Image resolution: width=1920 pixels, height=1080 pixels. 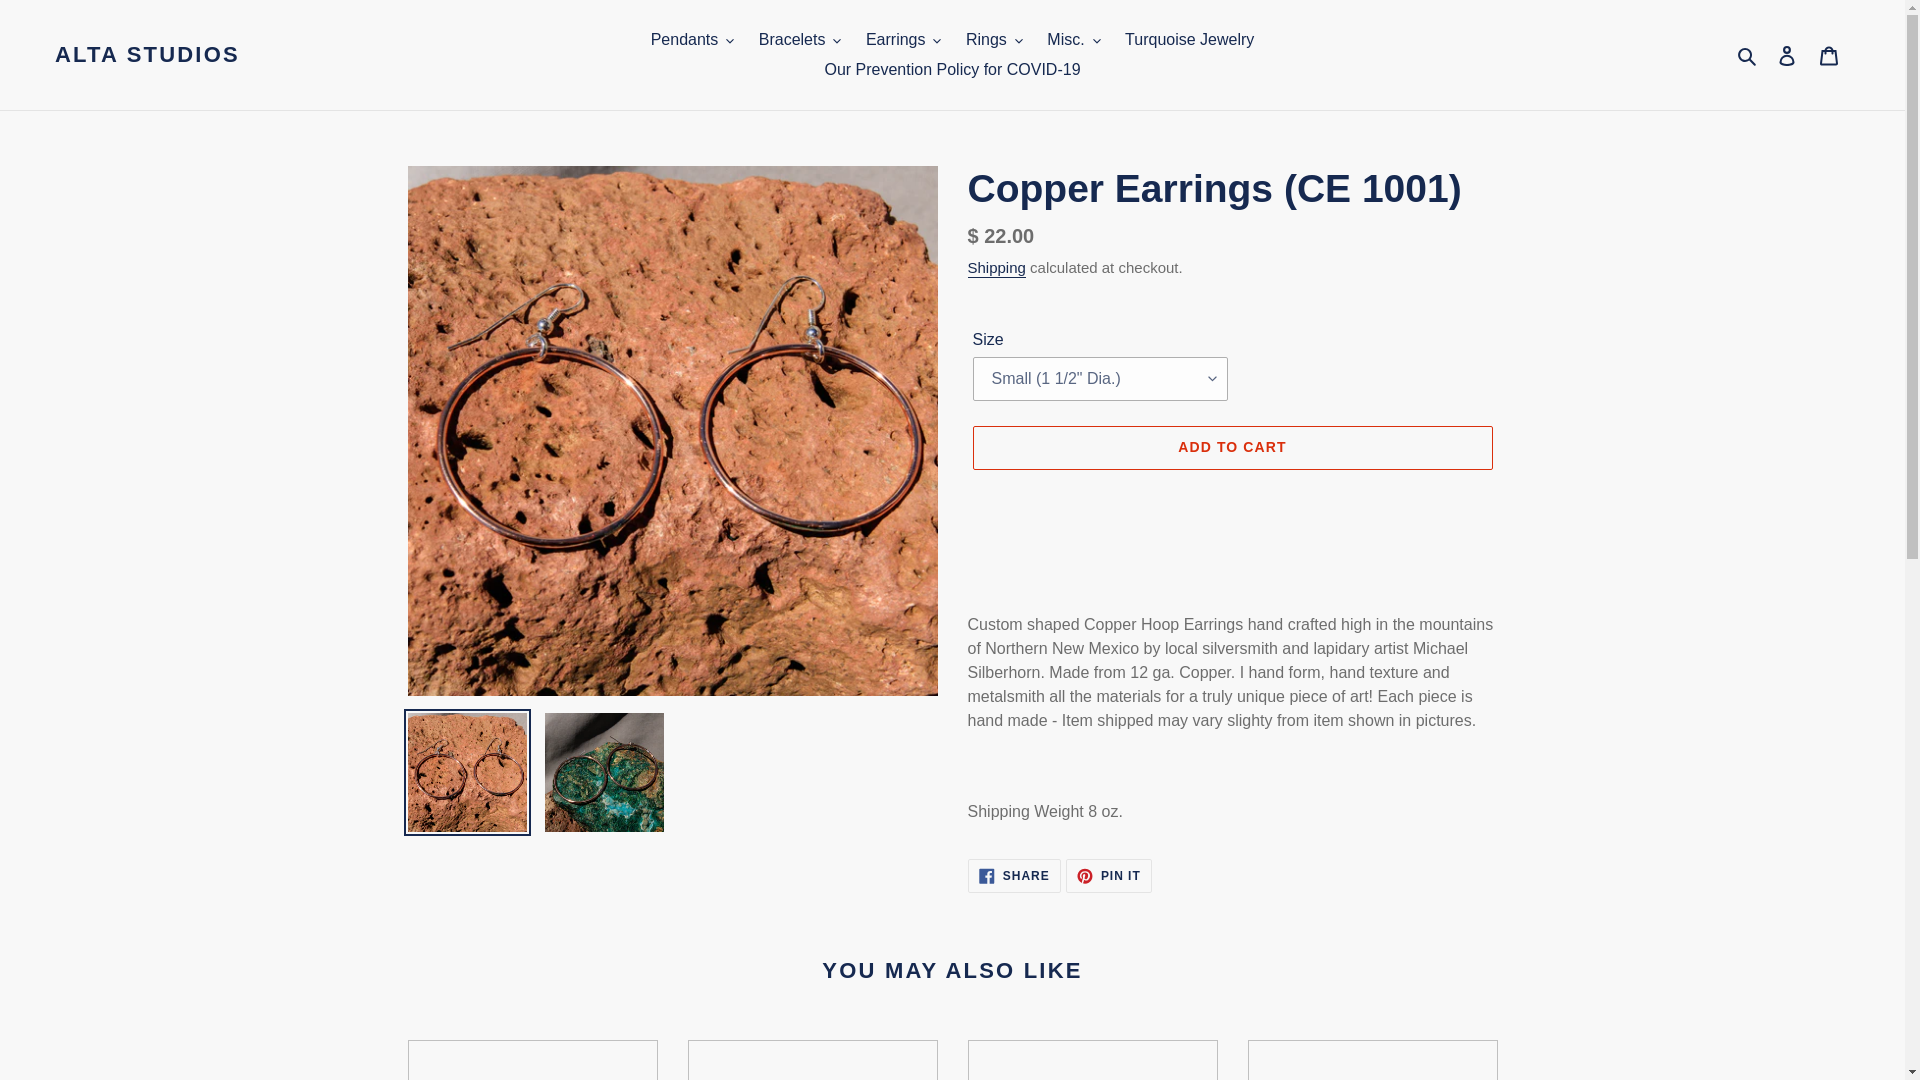 I want to click on Misc., so click(x=1072, y=40).